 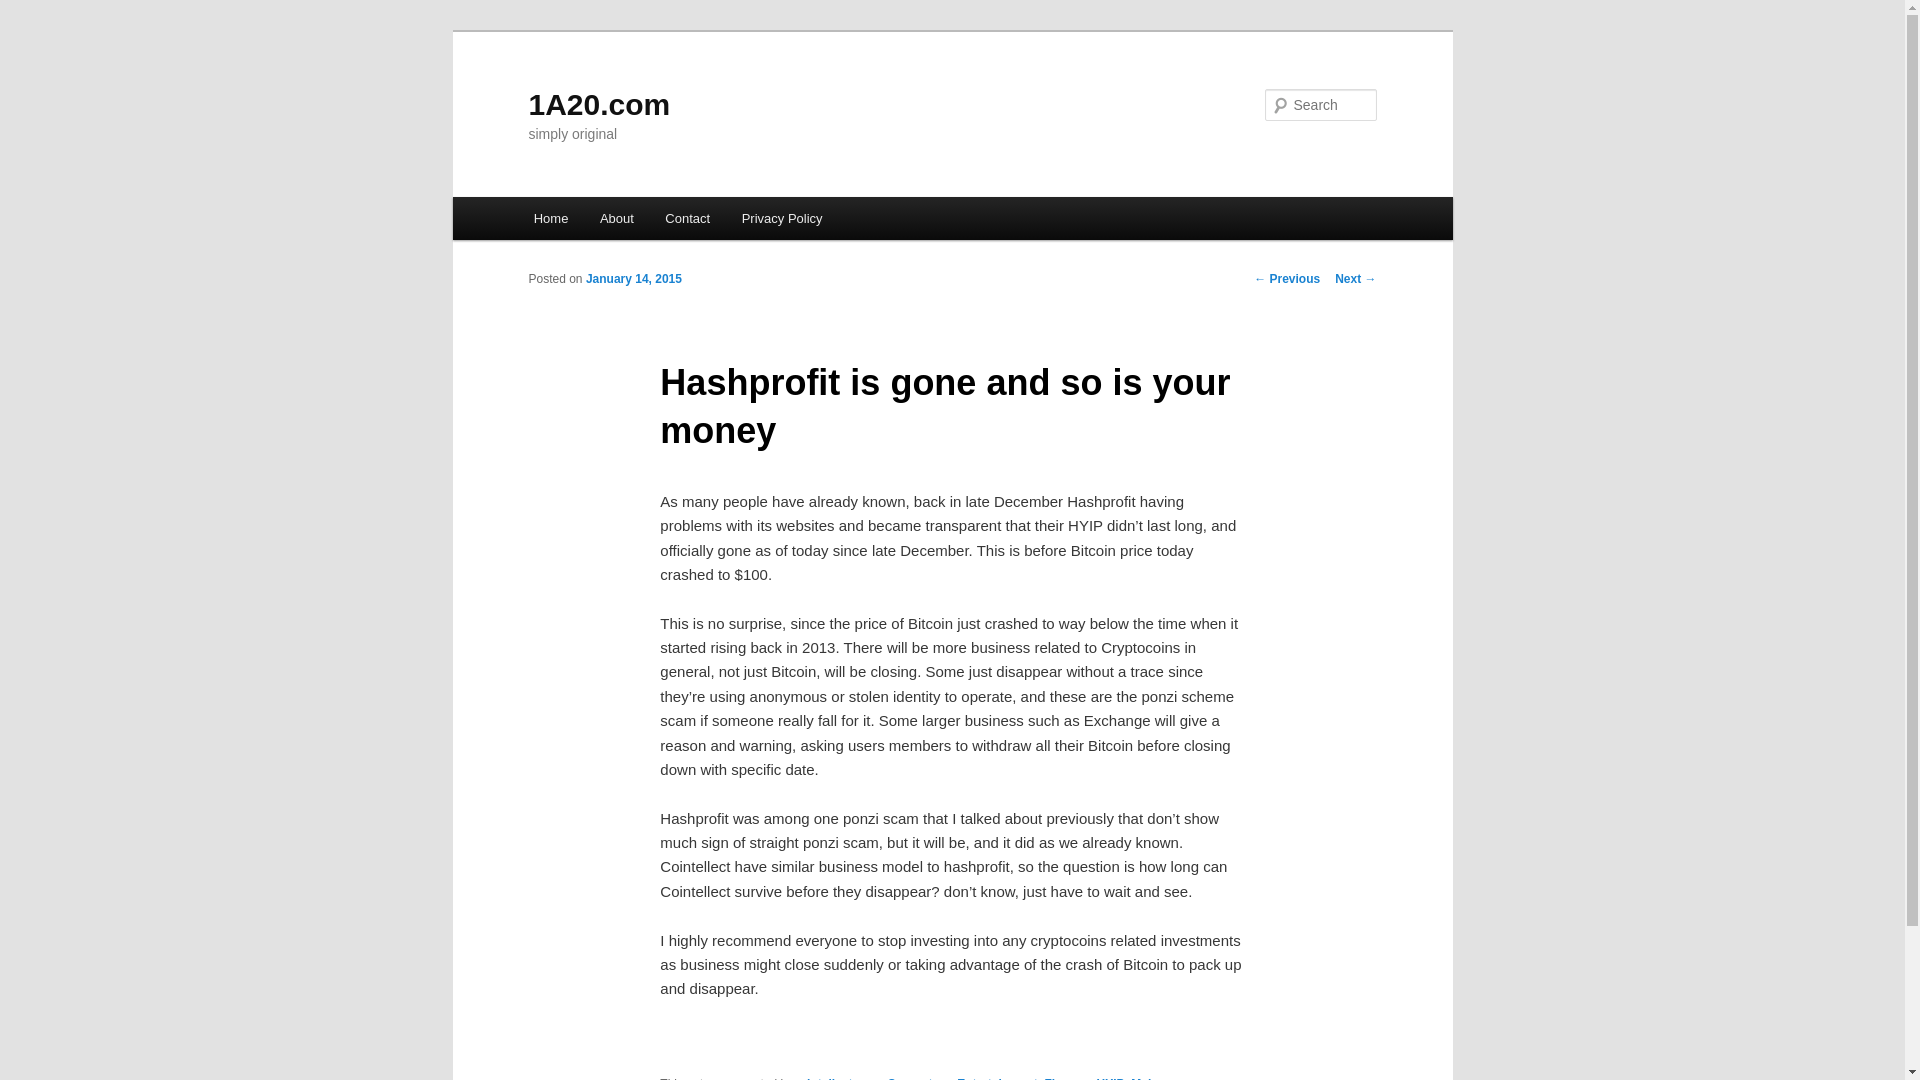 What do you see at coordinates (30, 30) in the screenshot?
I see `Skip to primary content` at bounding box center [30, 30].